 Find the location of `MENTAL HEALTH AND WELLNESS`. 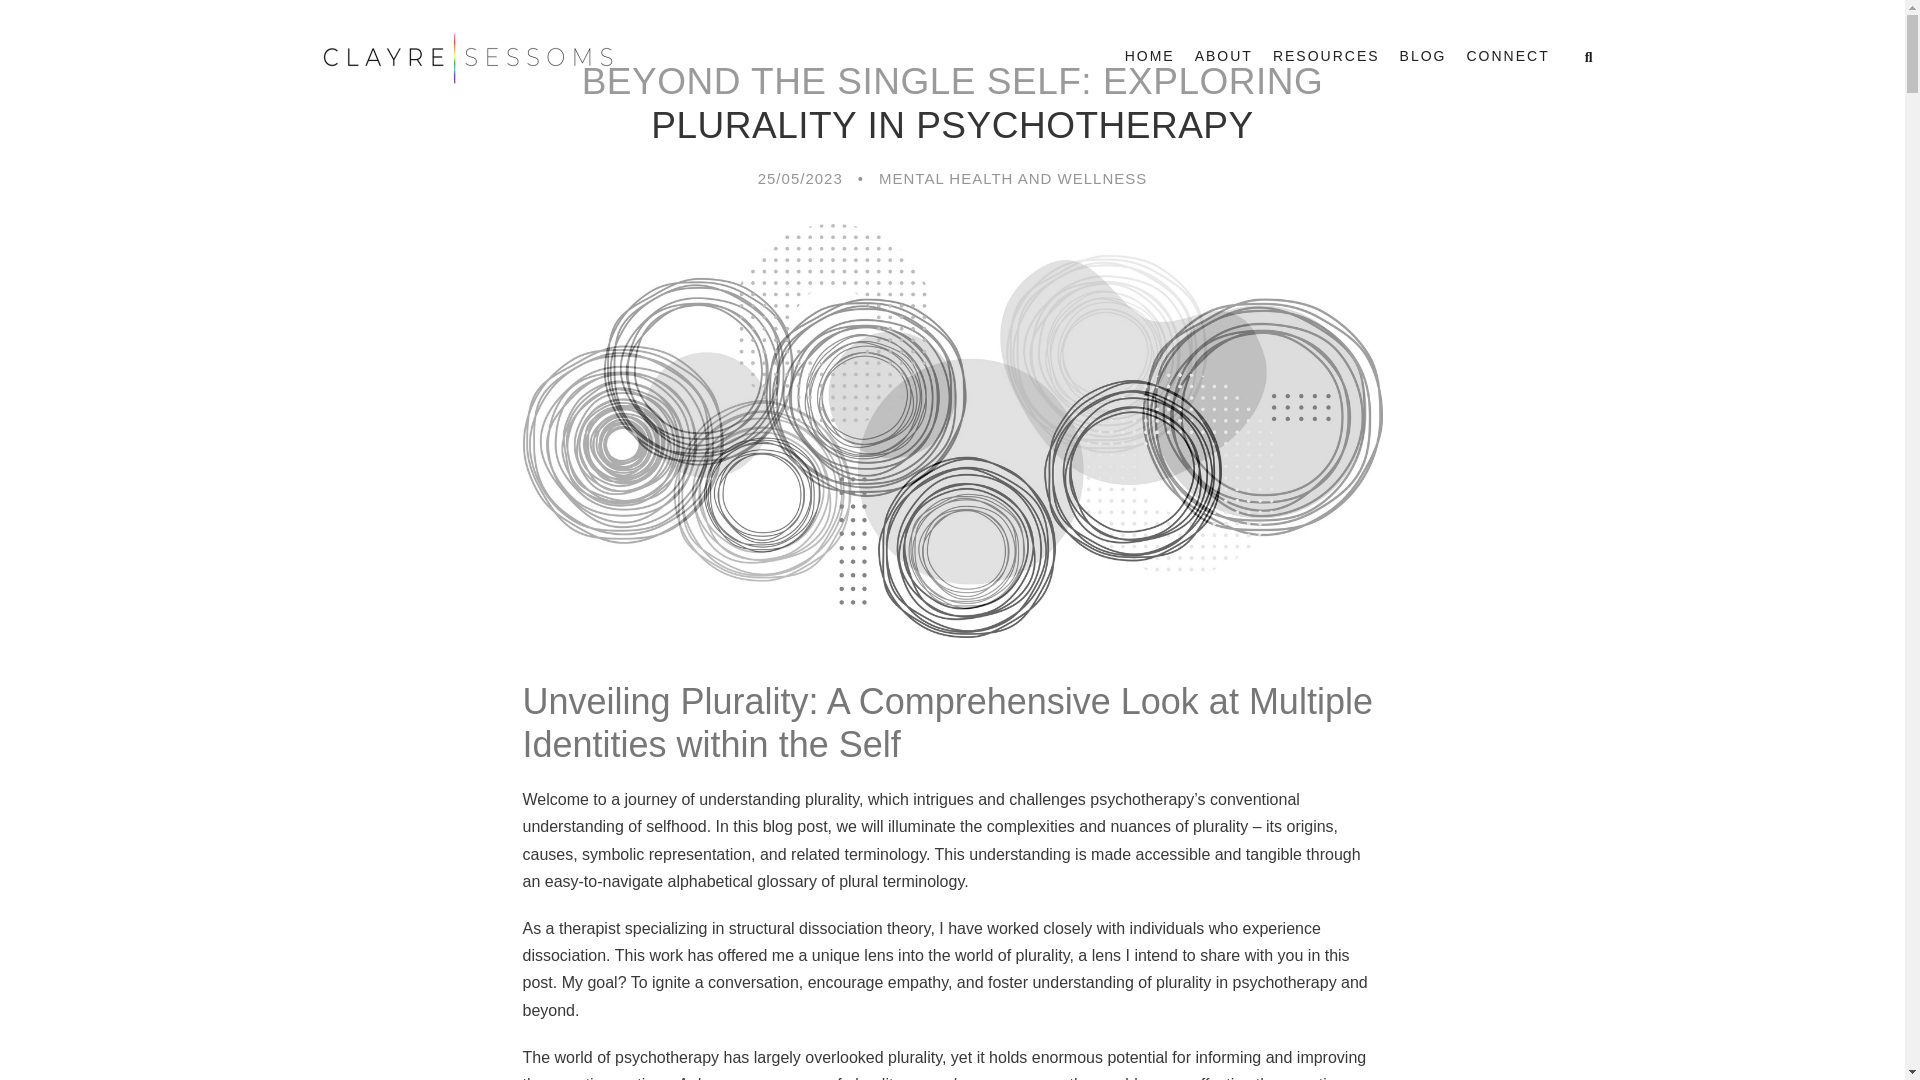

MENTAL HEALTH AND WELLNESS is located at coordinates (1012, 178).